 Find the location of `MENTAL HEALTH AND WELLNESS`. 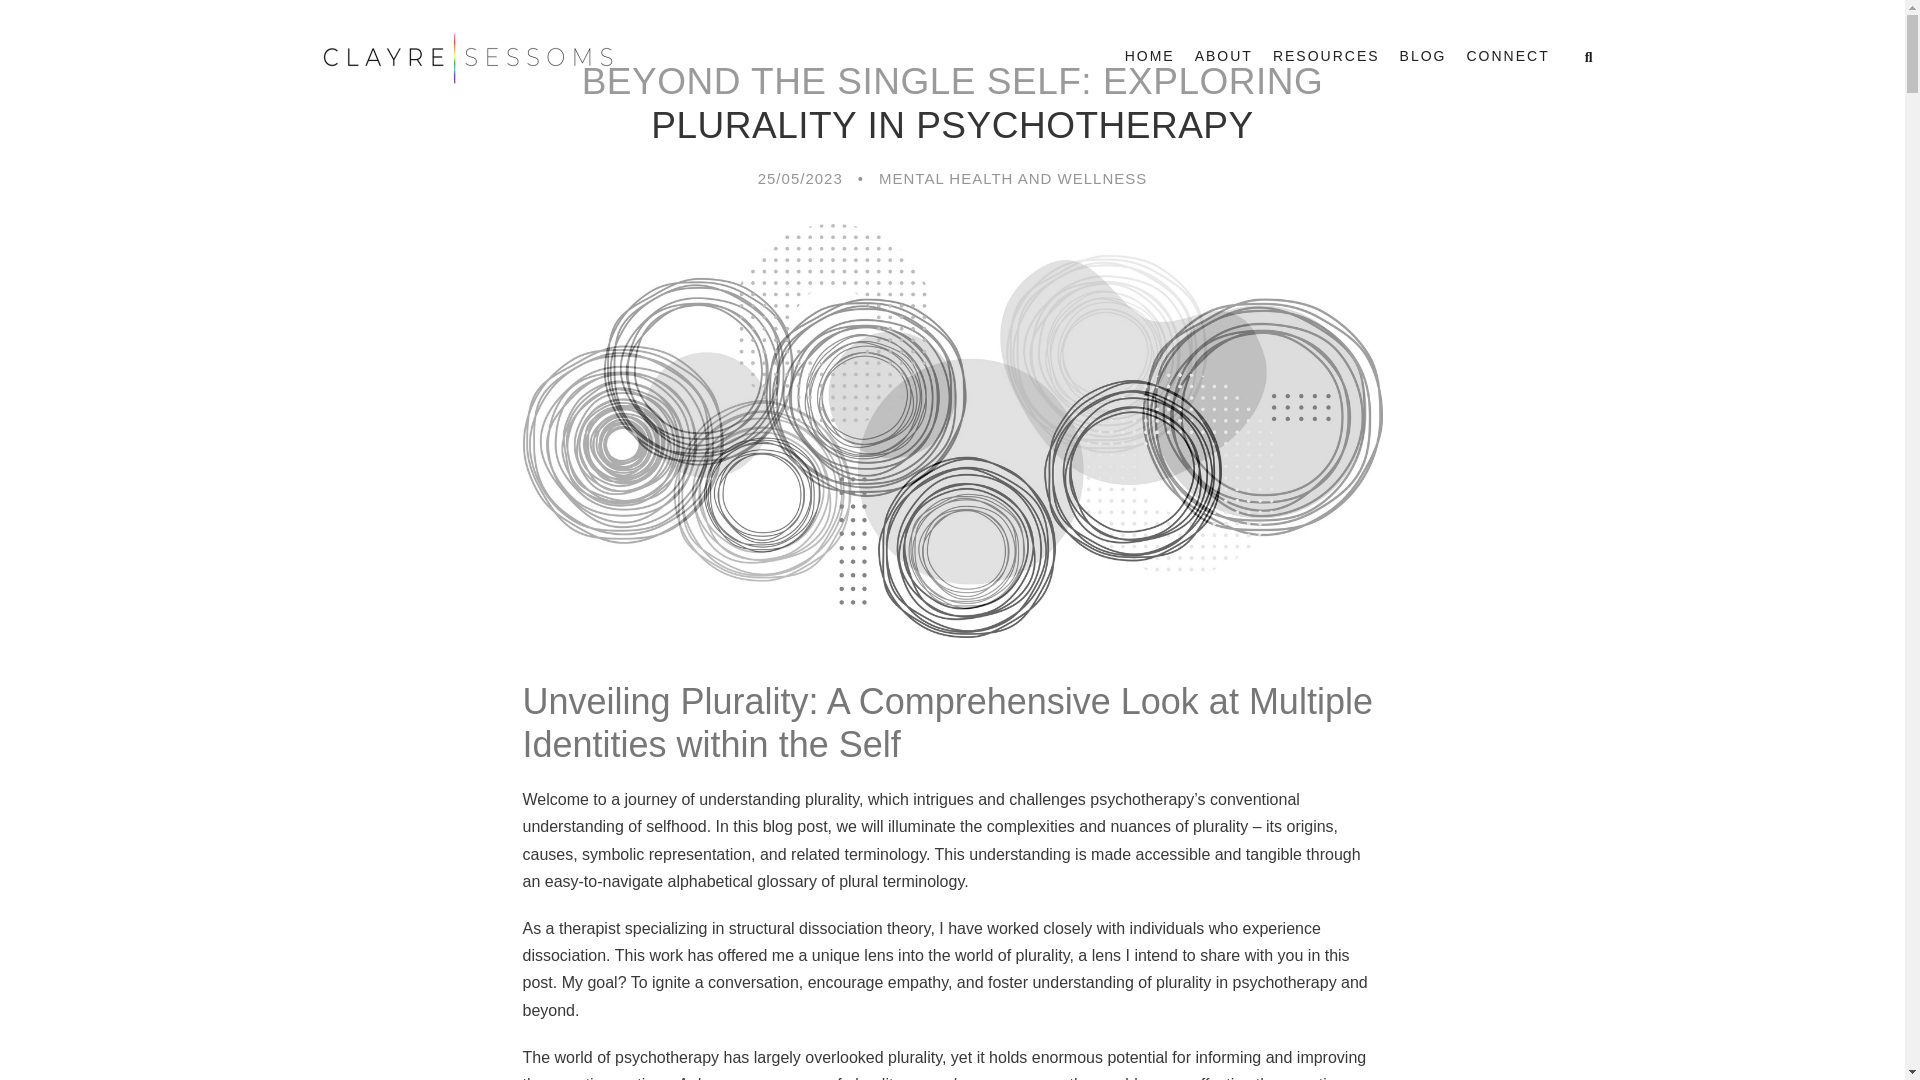

MENTAL HEALTH AND WELLNESS is located at coordinates (1012, 178).